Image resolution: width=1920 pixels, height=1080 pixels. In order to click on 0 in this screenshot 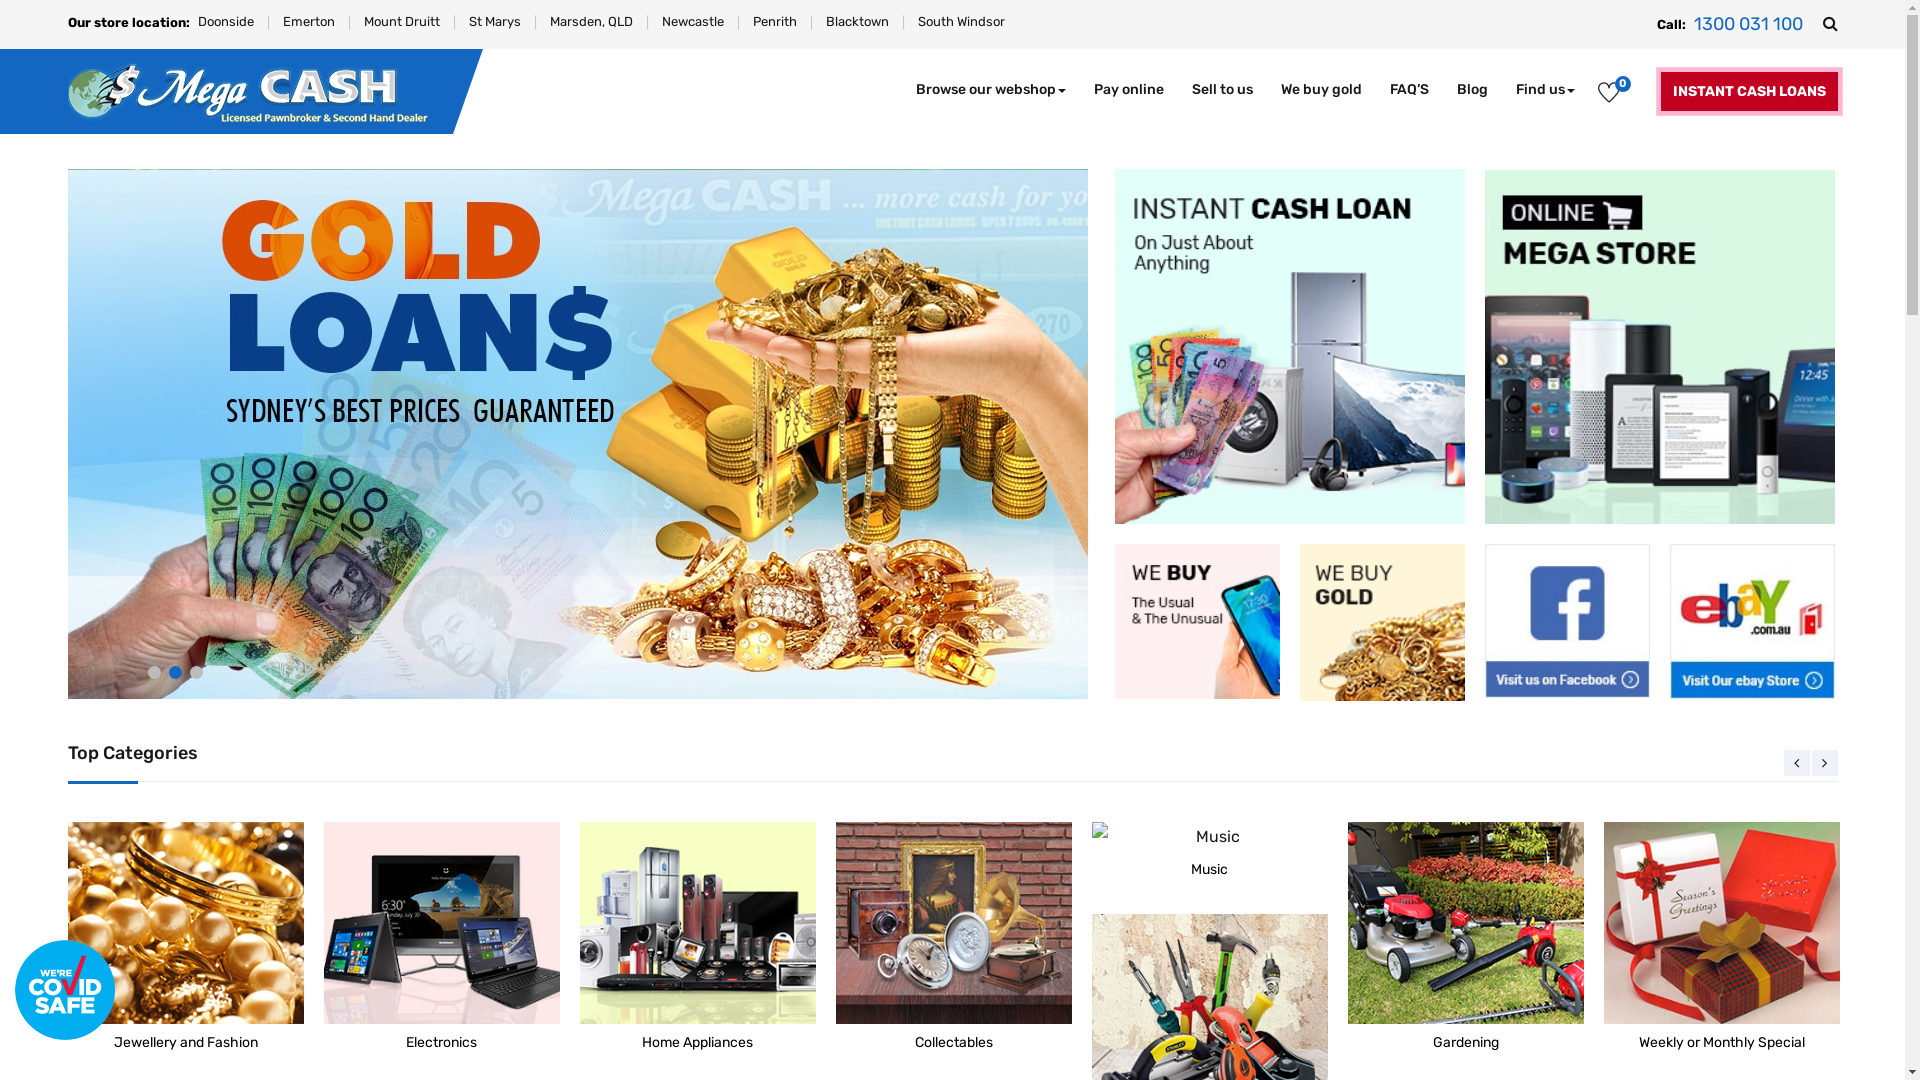, I will do `click(1608, 96)`.